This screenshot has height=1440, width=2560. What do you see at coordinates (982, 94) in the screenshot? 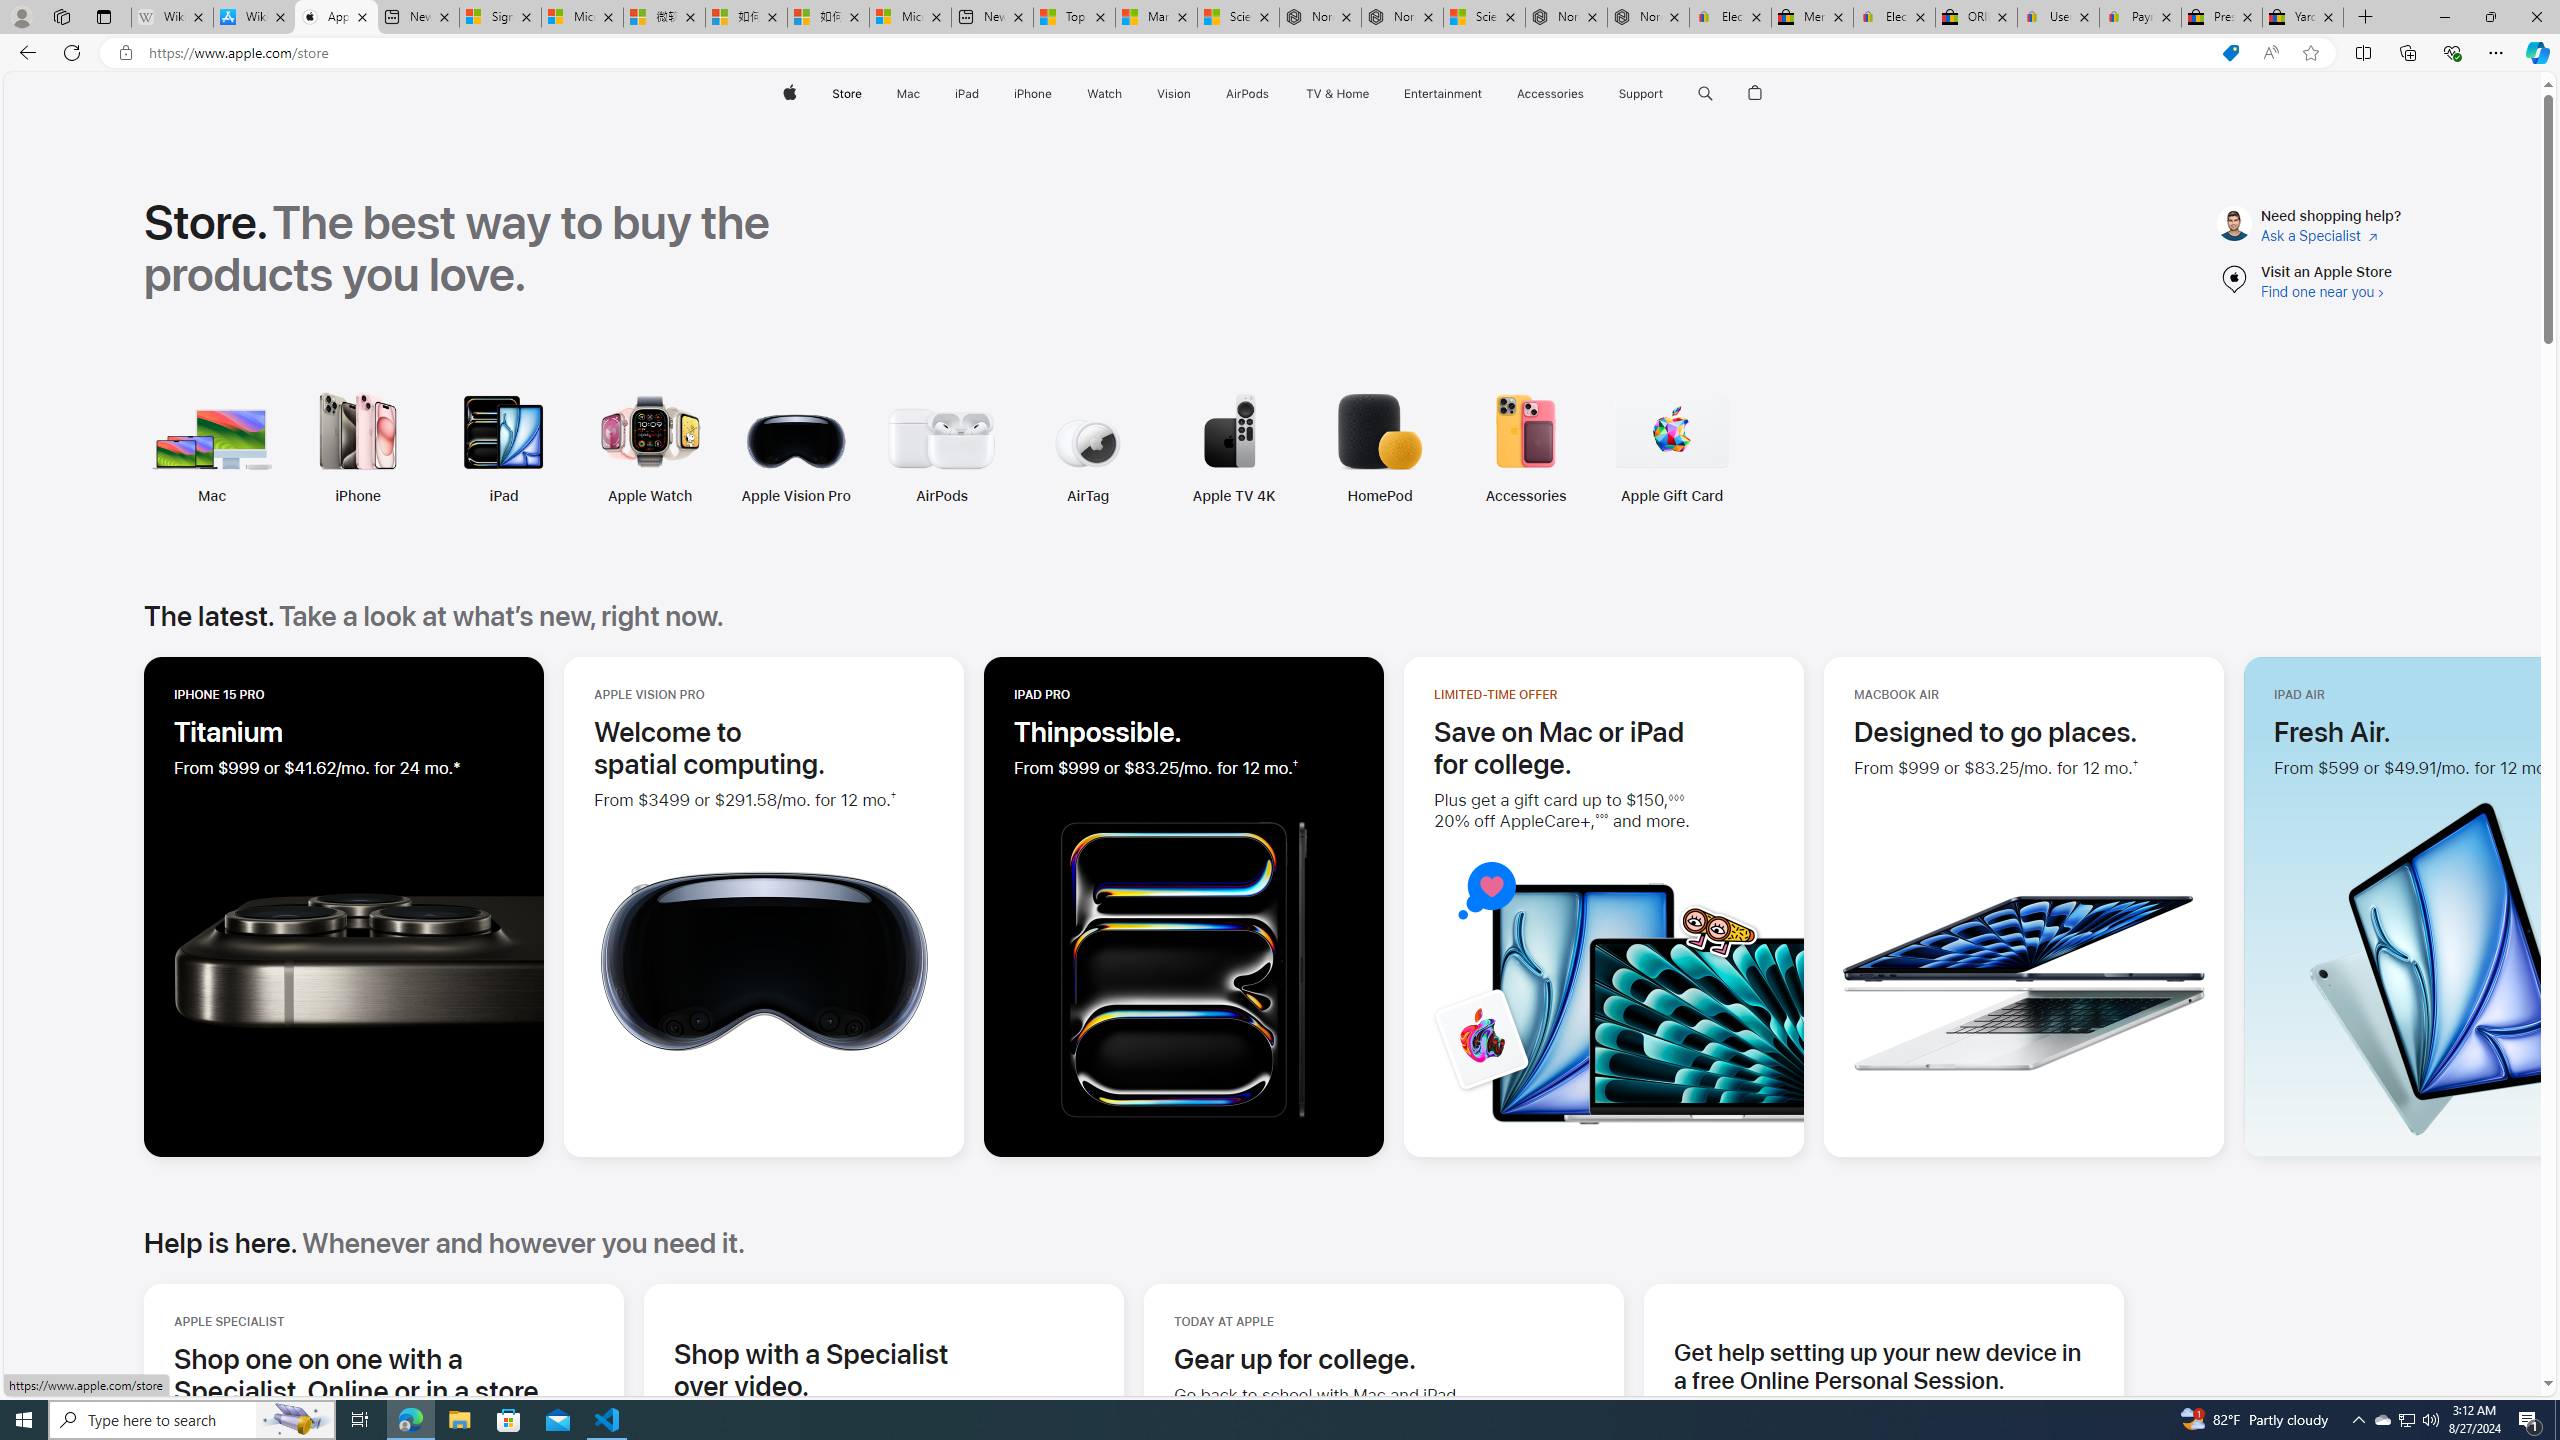
I see `iPad menu` at bounding box center [982, 94].